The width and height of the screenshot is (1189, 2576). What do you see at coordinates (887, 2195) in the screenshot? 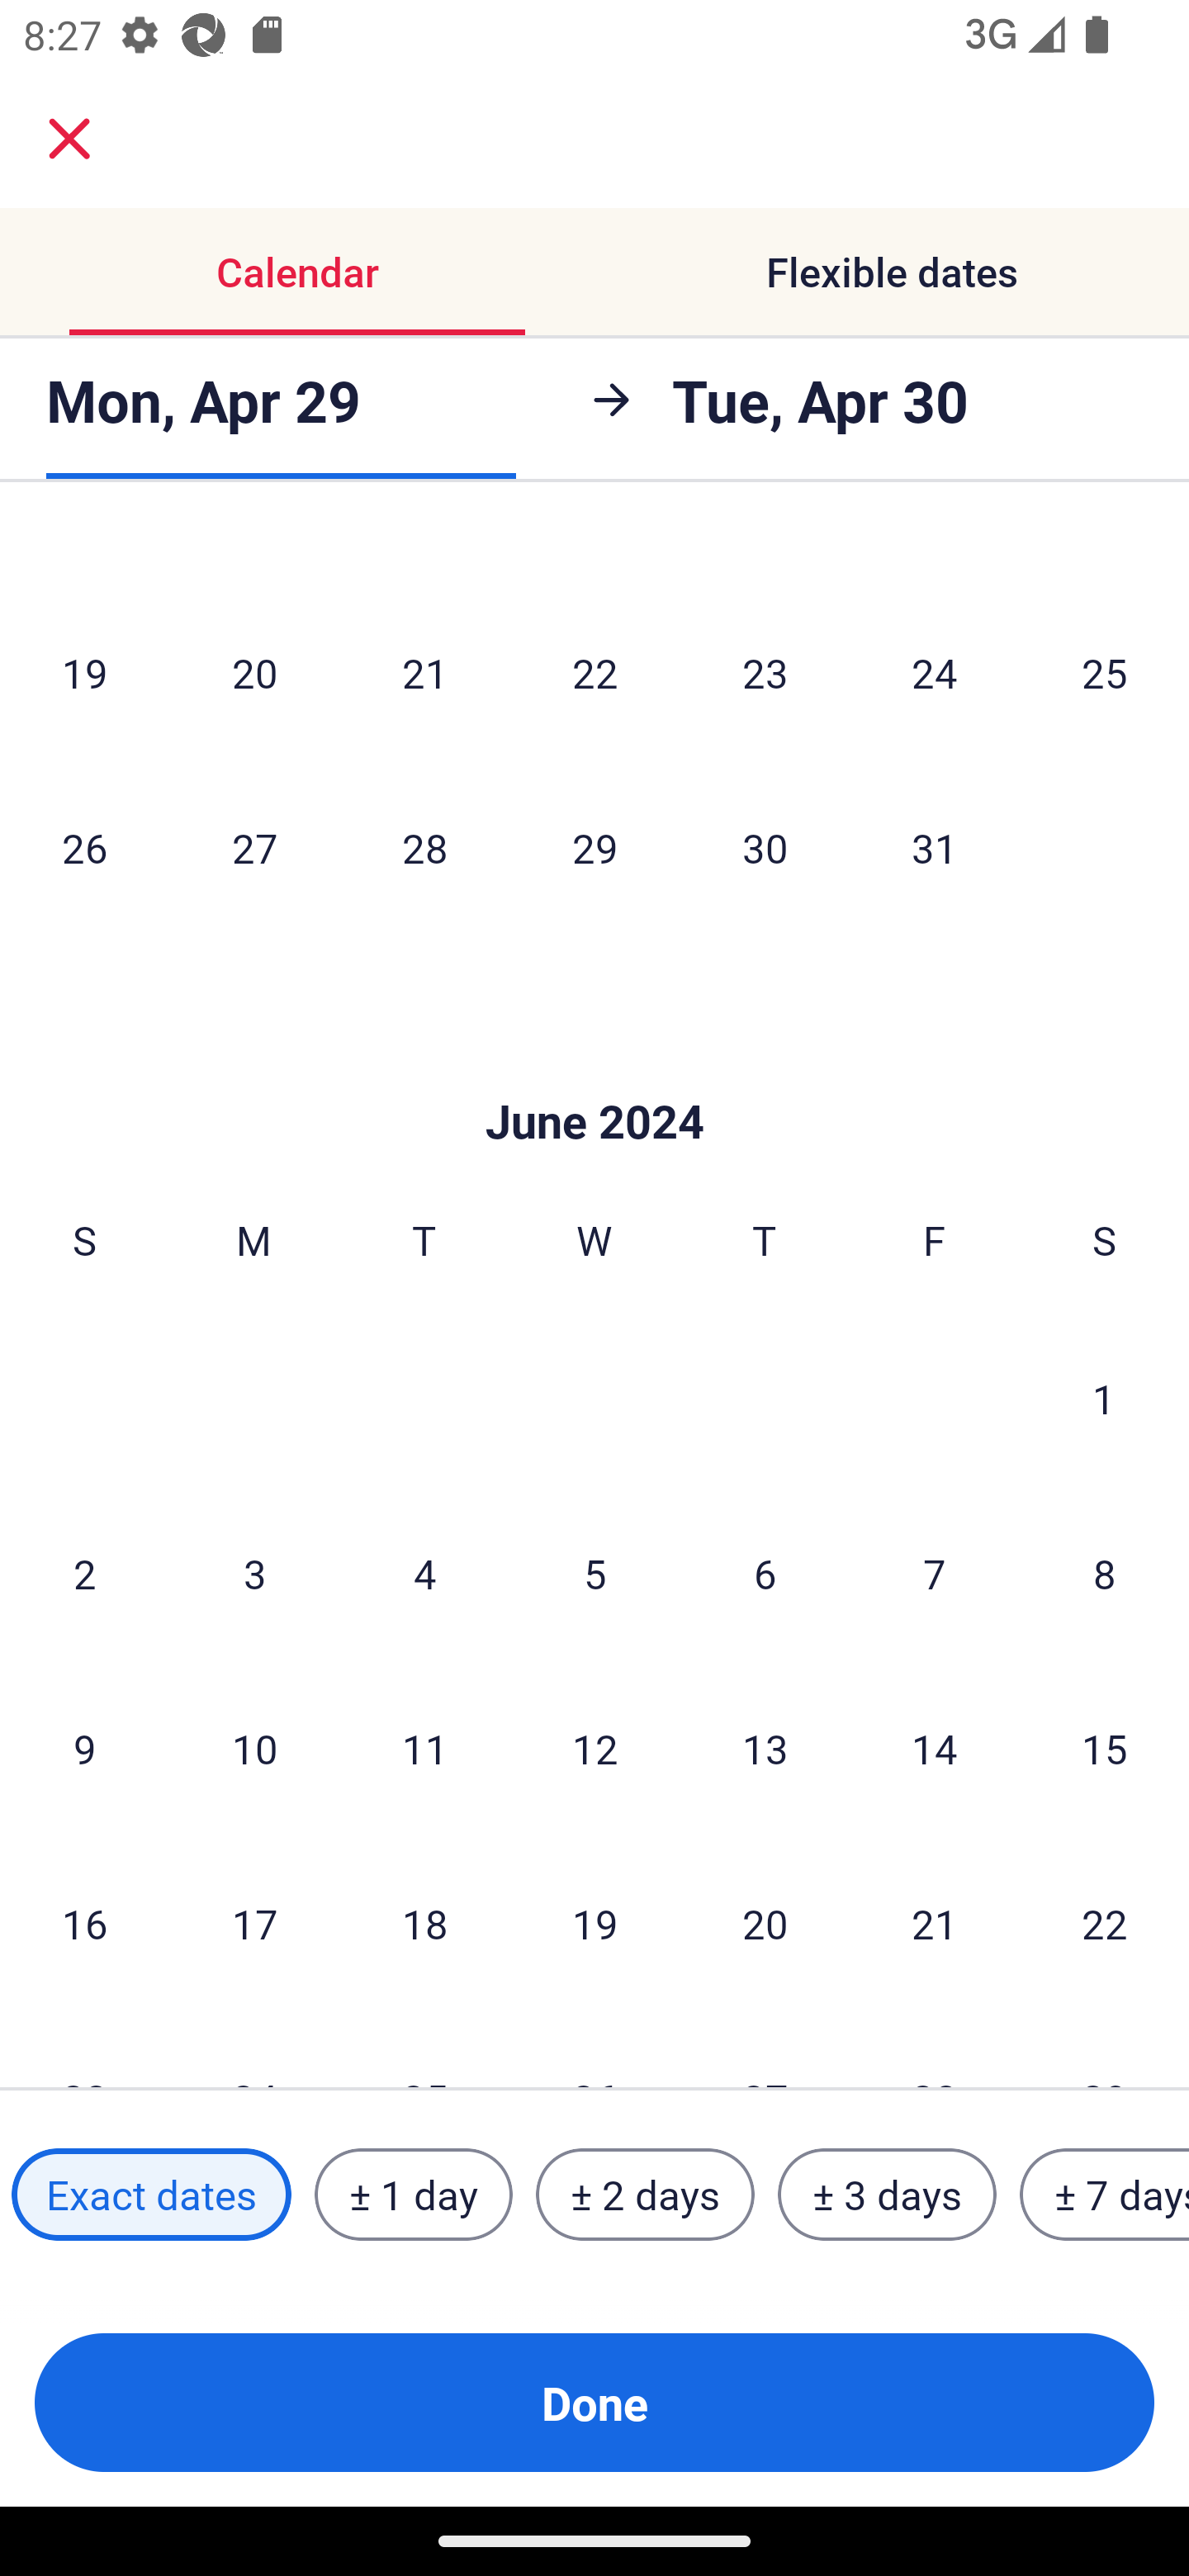
I see `± 3 days` at bounding box center [887, 2195].